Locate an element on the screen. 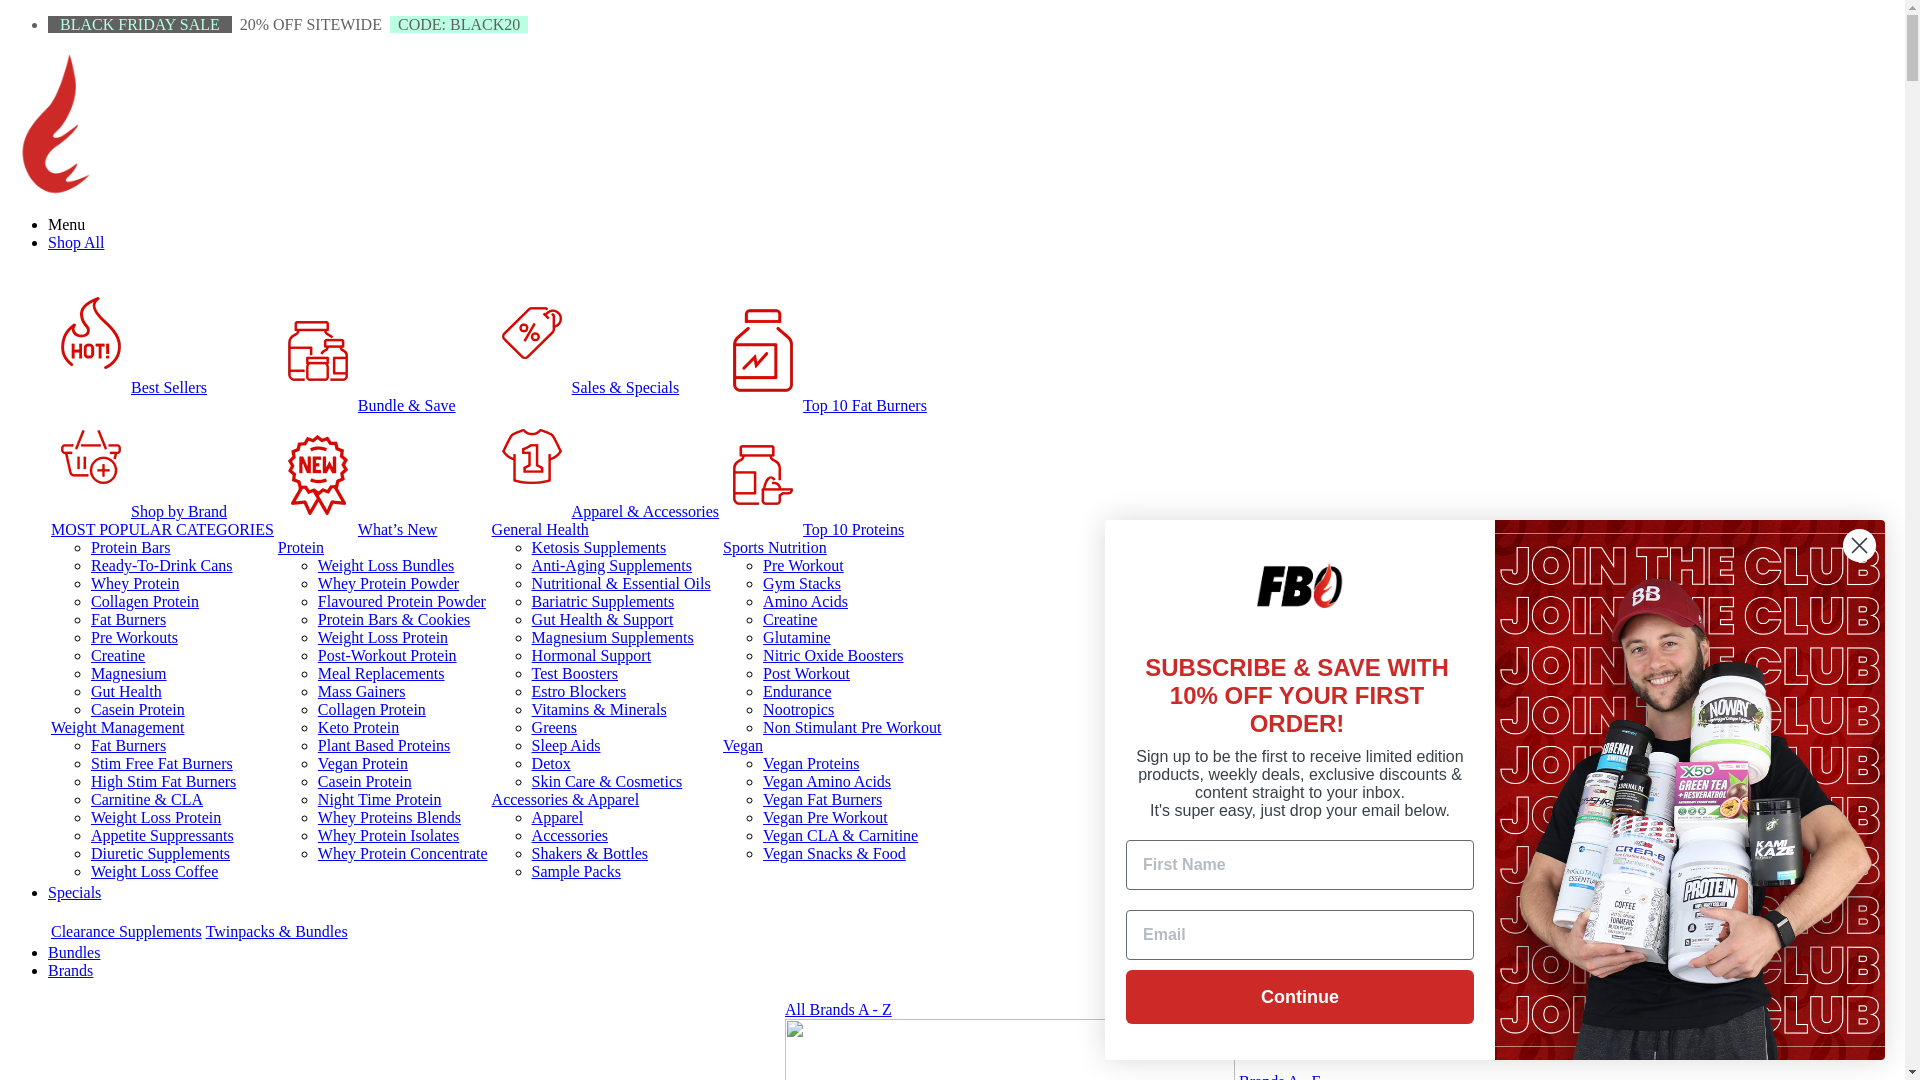 The image size is (1920, 1080). Protein is located at coordinates (301, 548).